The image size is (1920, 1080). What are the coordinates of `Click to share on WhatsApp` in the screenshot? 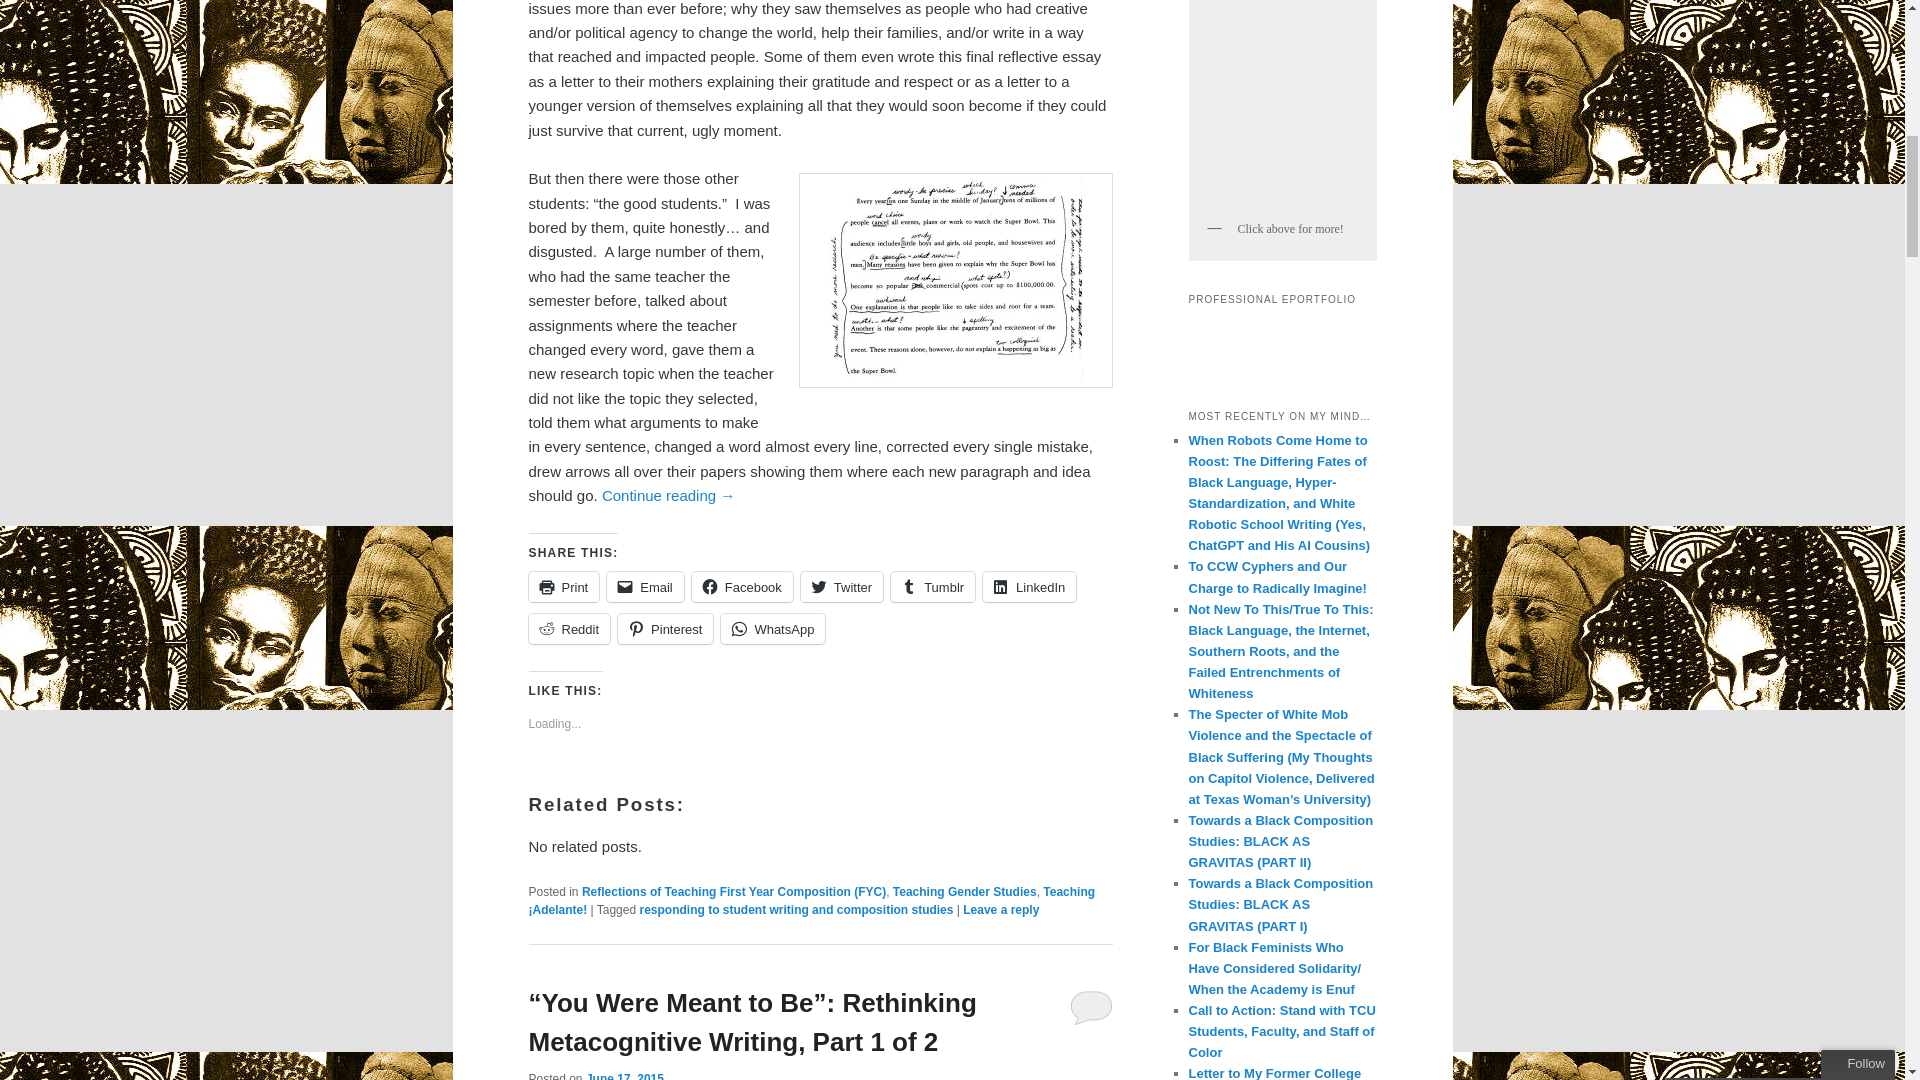 It's located at (773, 628).